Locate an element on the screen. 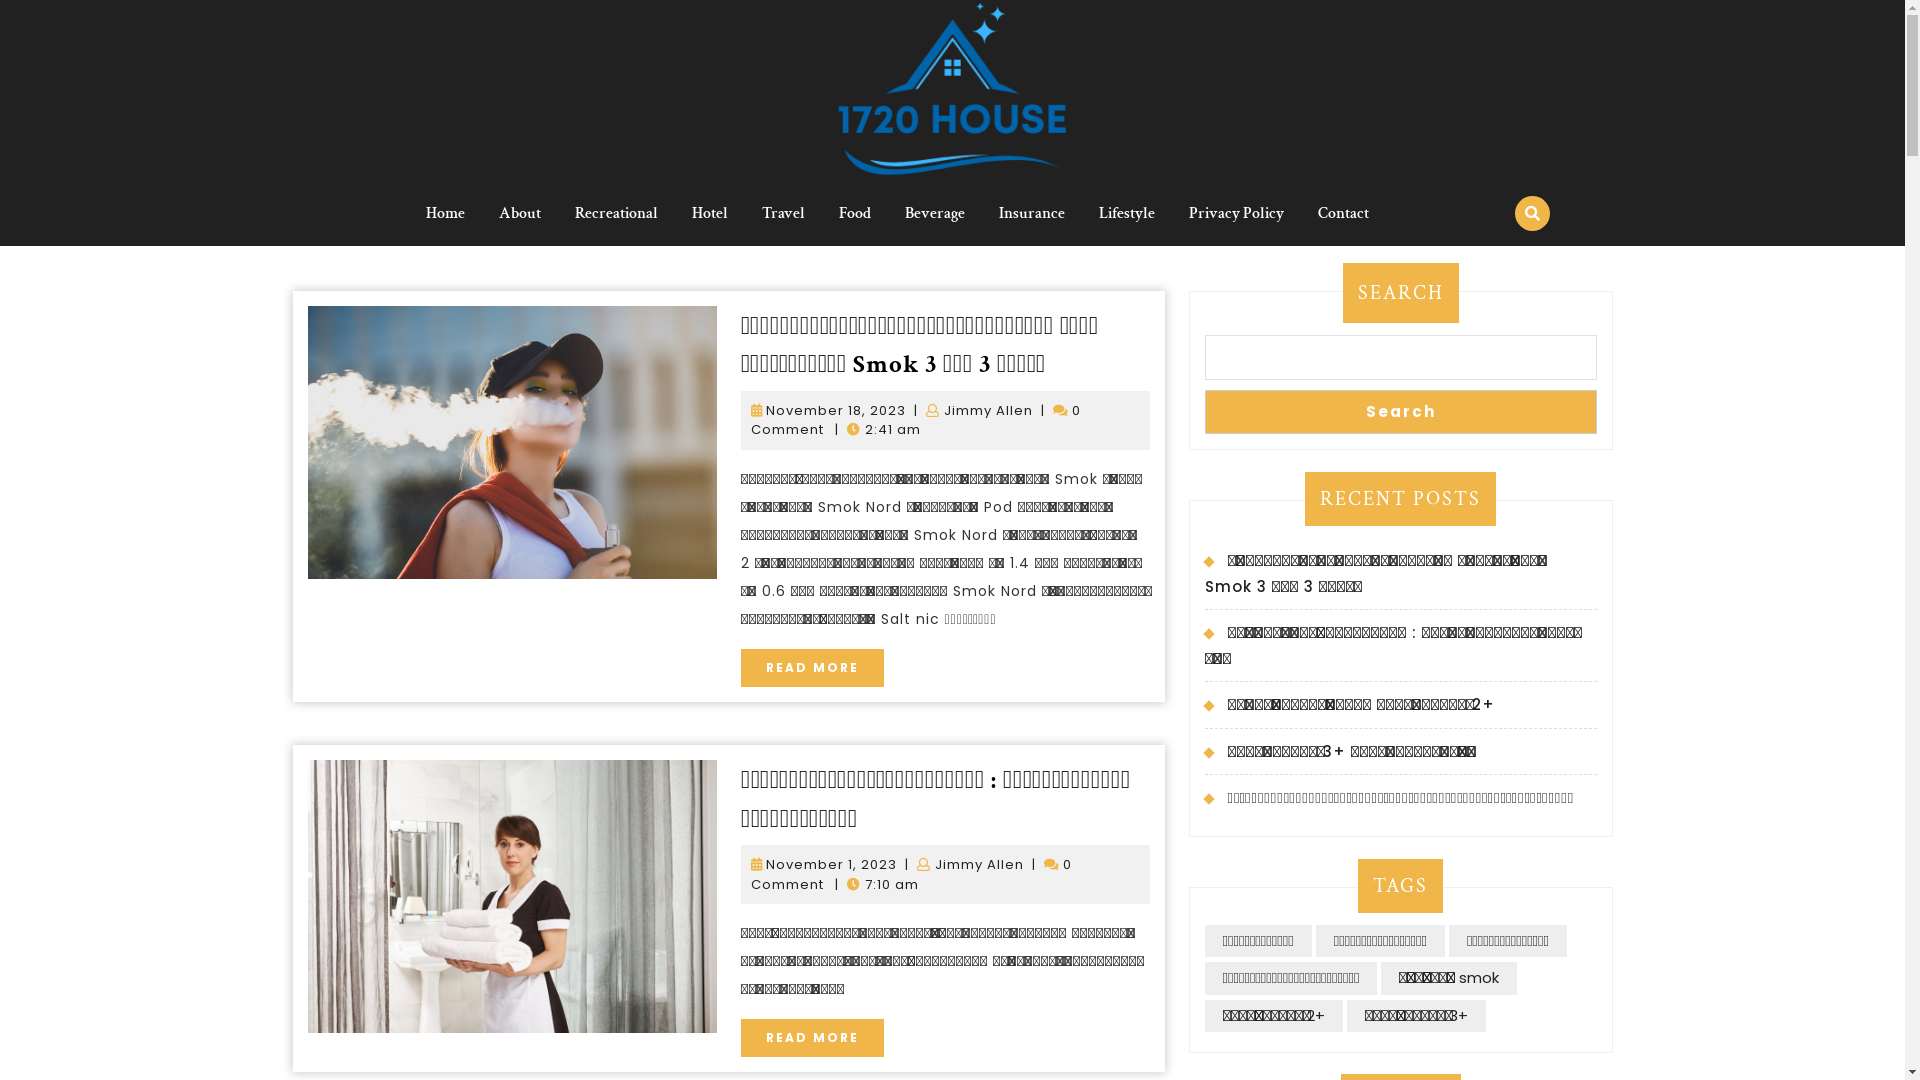  Recreational is located at coordinates (616, 214).